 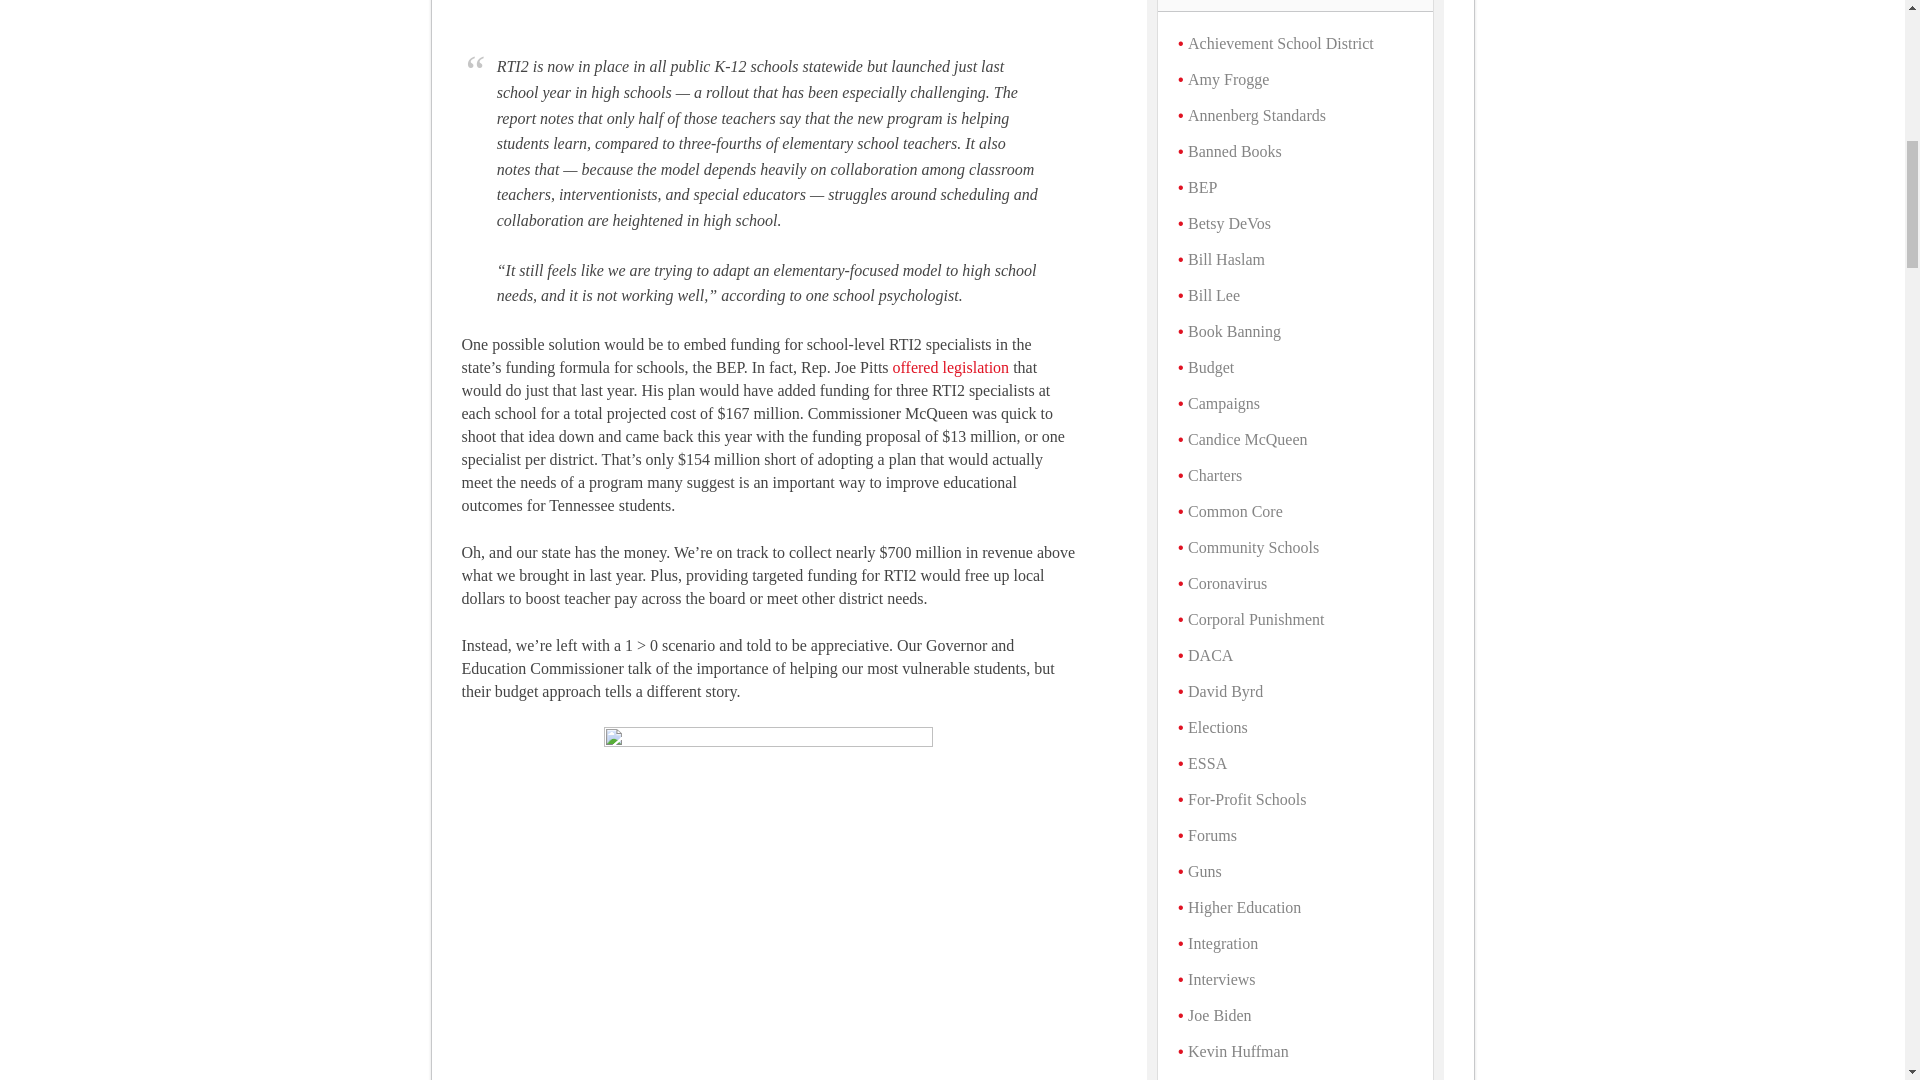 What do you see at coordinates (1228, 79) in the screenshot?
I see `Amy Frogge` at bounding box center [1228, 79].